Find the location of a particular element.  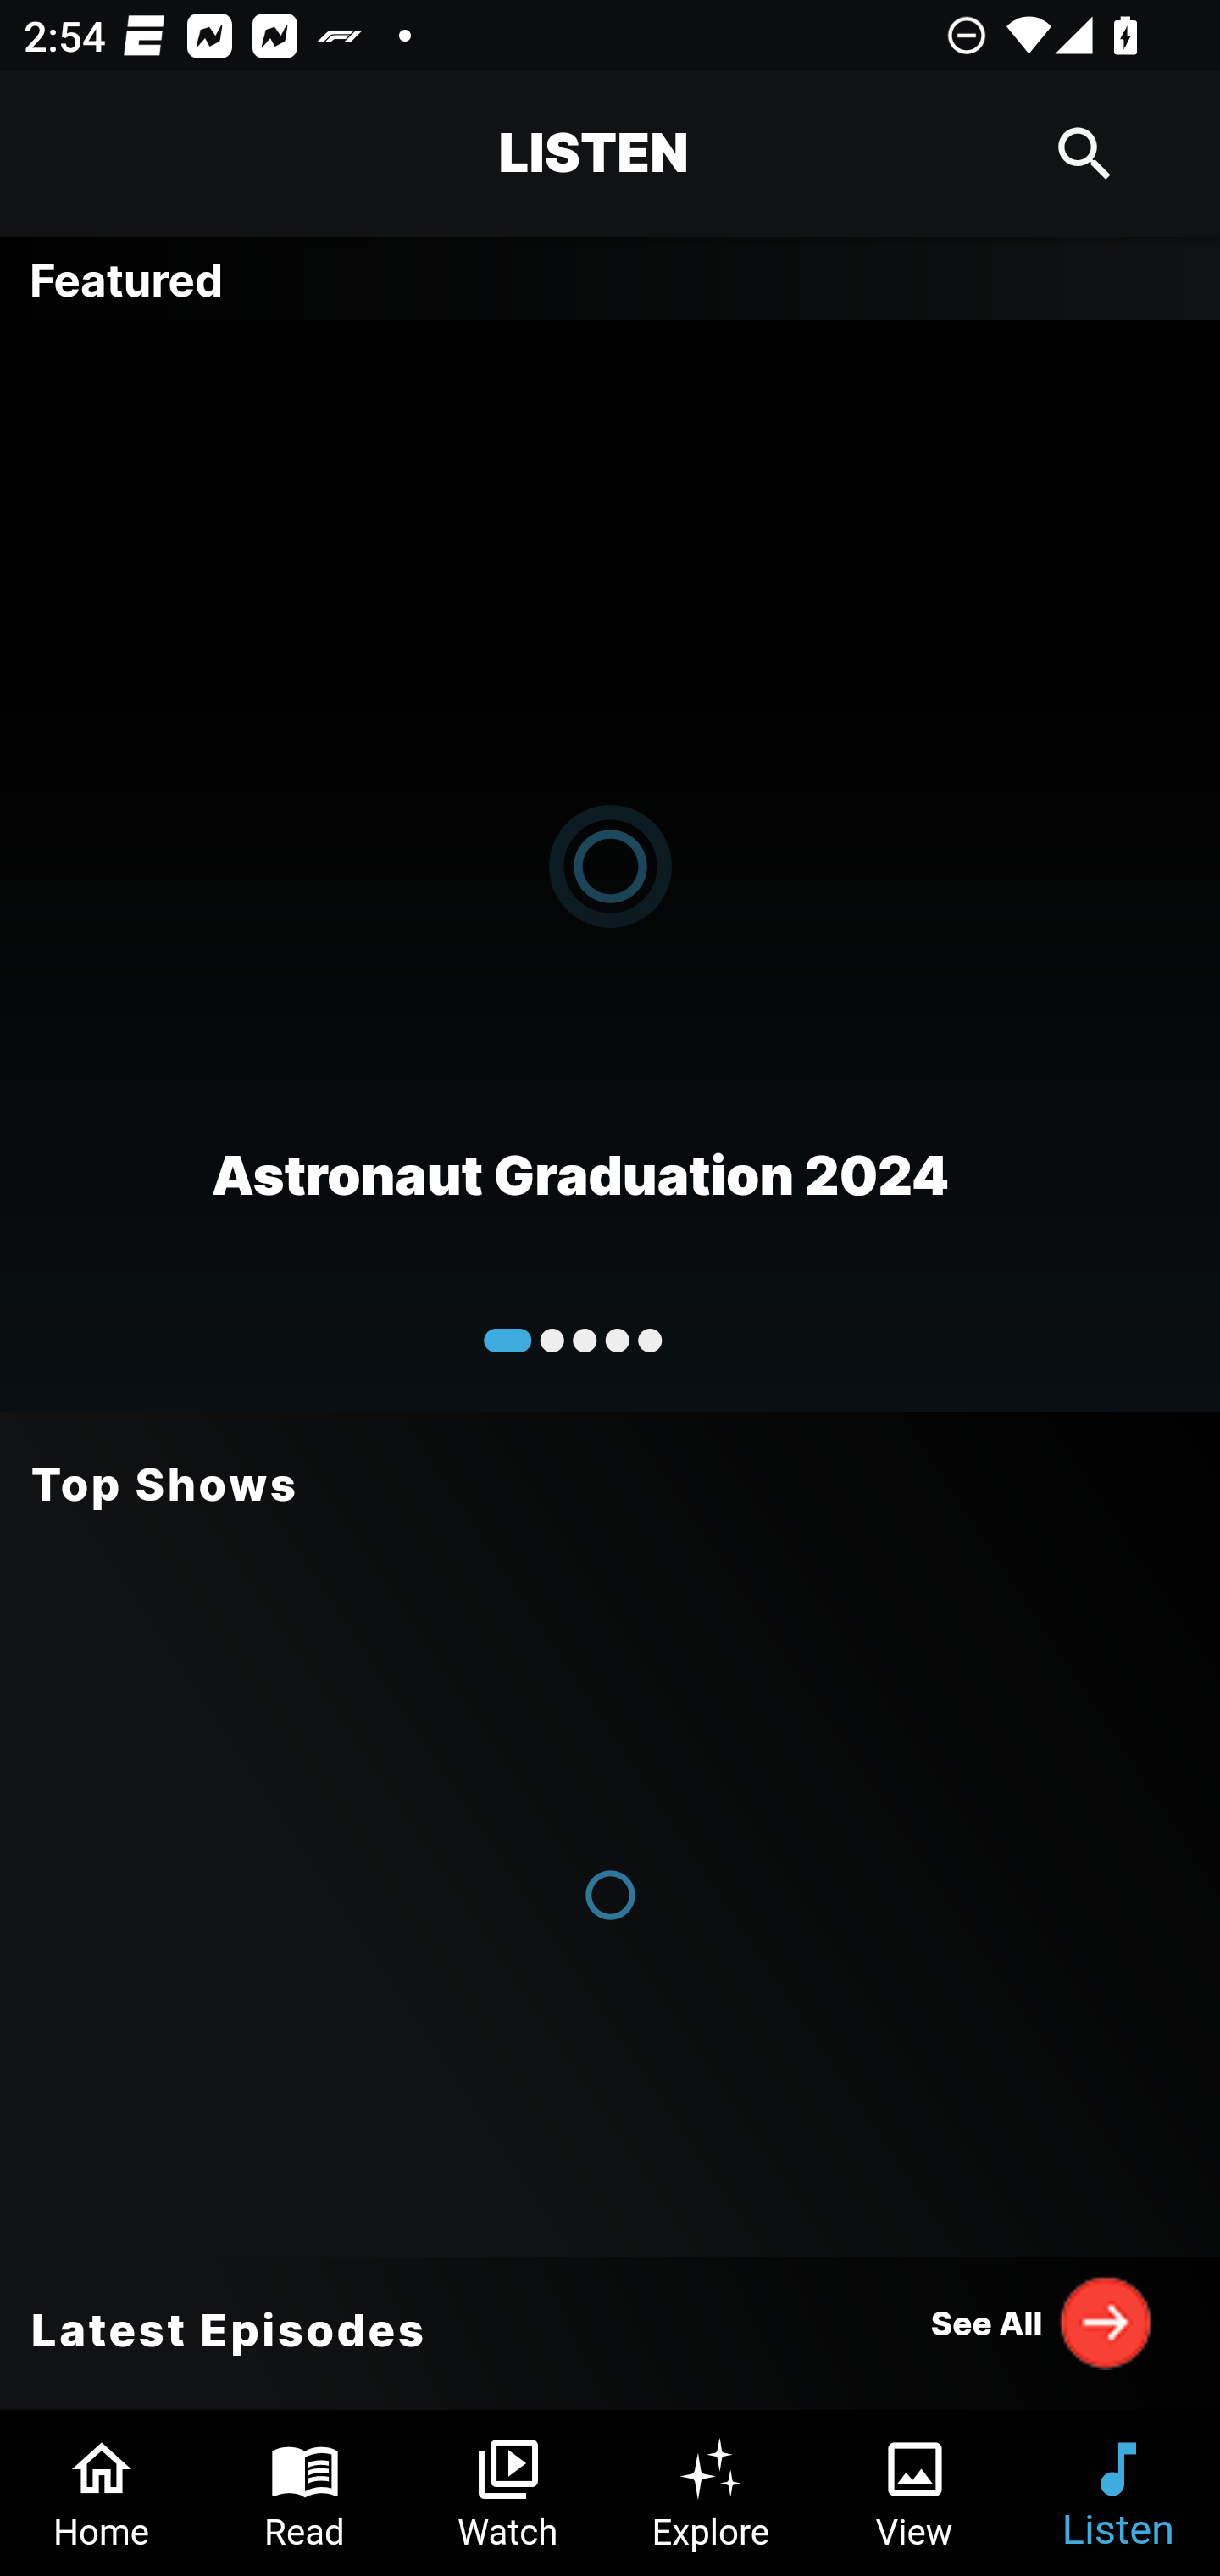

Watch
Tab 3 of 6 is located at coordinates (508, 2493).